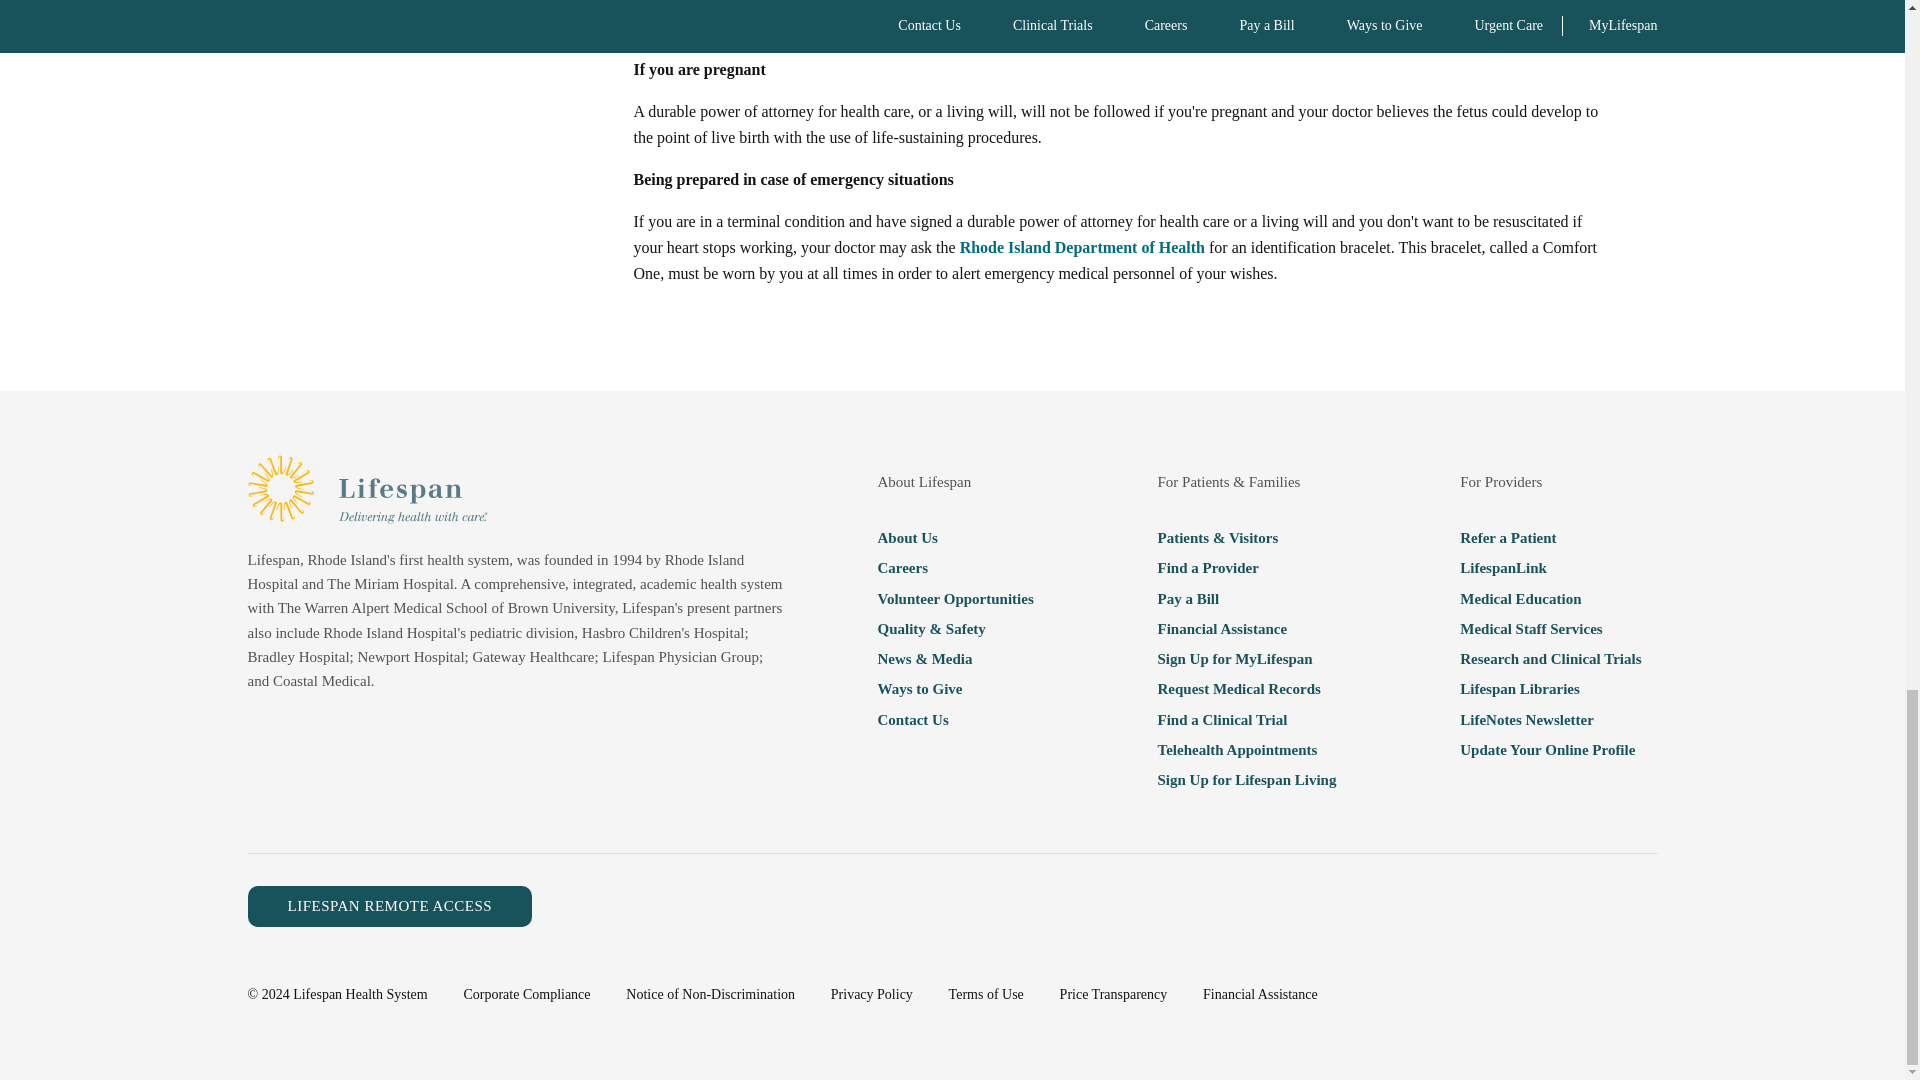 Image resolution: width=1920 pixels, height=1080 pixels. I want to click on Pay a bill online, so click(1246, 599).